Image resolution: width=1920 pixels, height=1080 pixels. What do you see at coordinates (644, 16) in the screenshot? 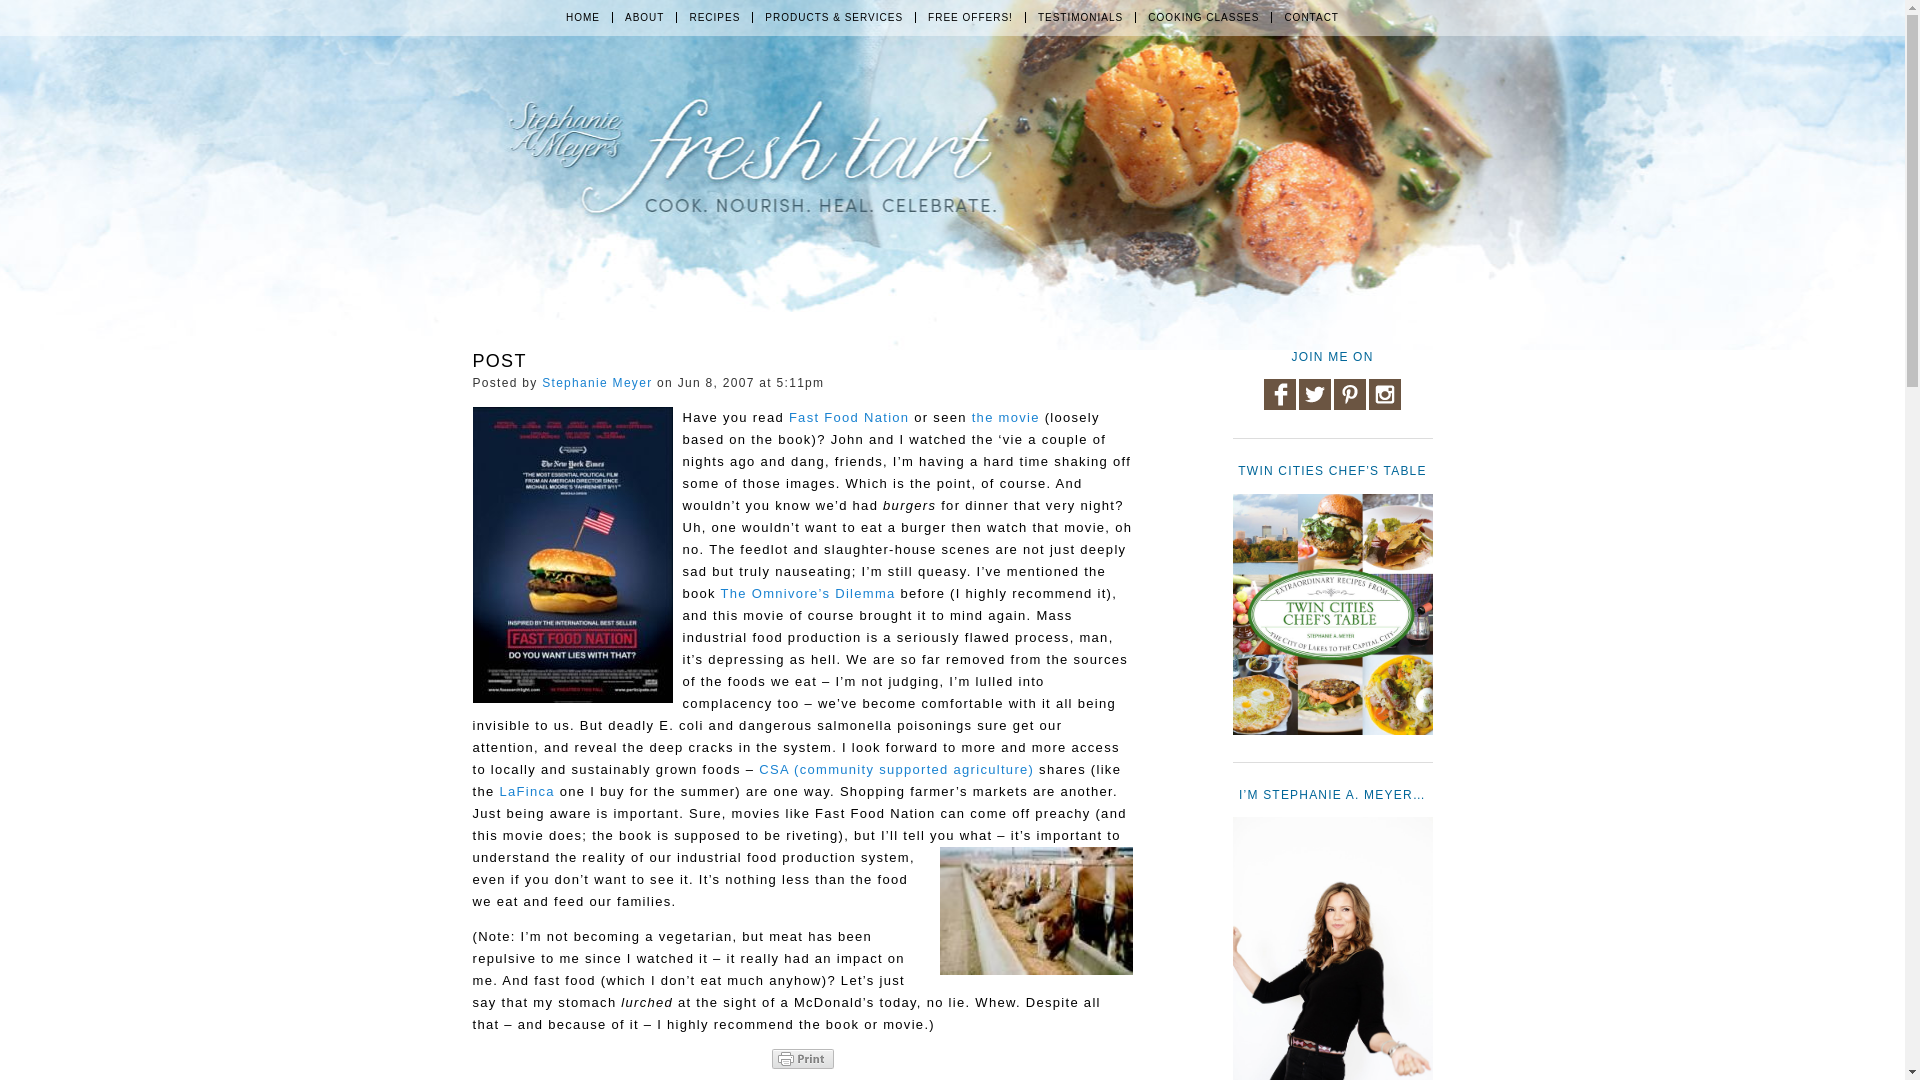
I see `ABOUT` at bounding box center [644, 16].